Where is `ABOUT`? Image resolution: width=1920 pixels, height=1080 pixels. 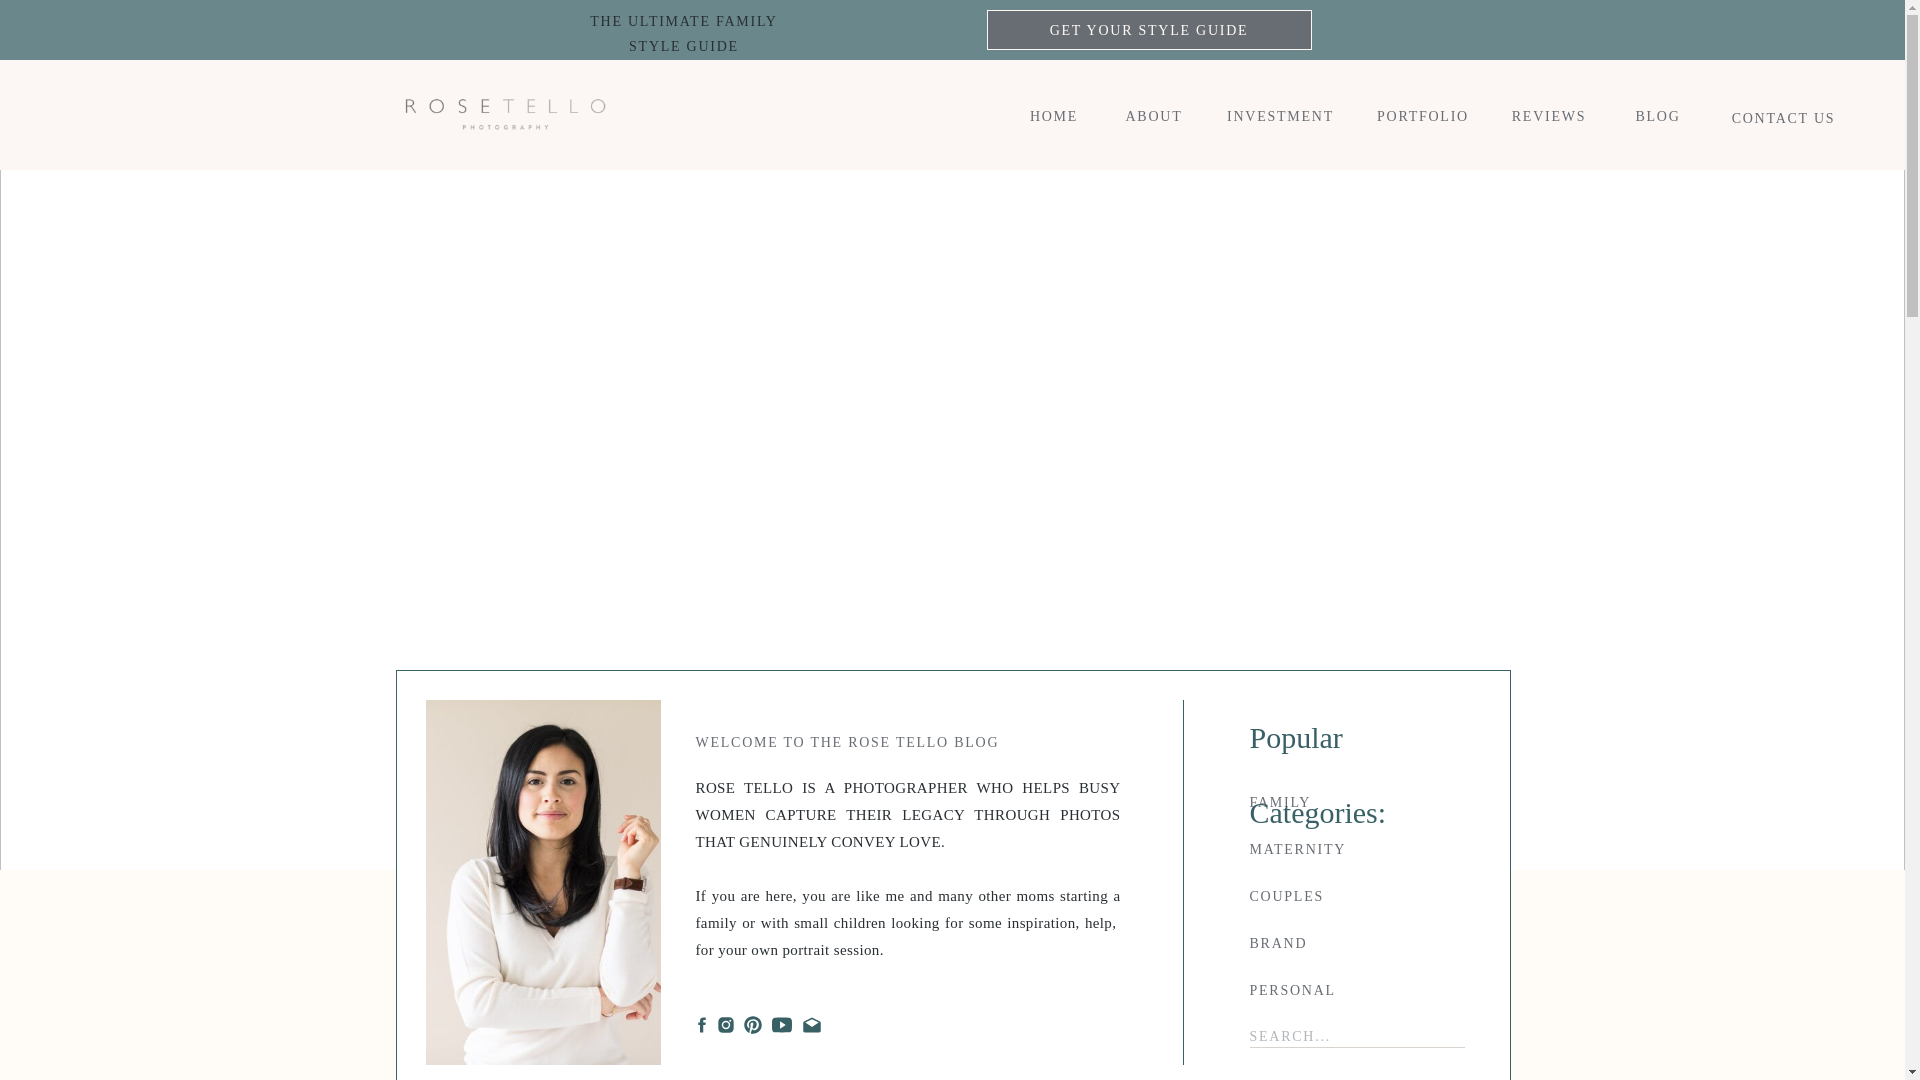 ABOUT is located at coordinates (1349, 801).